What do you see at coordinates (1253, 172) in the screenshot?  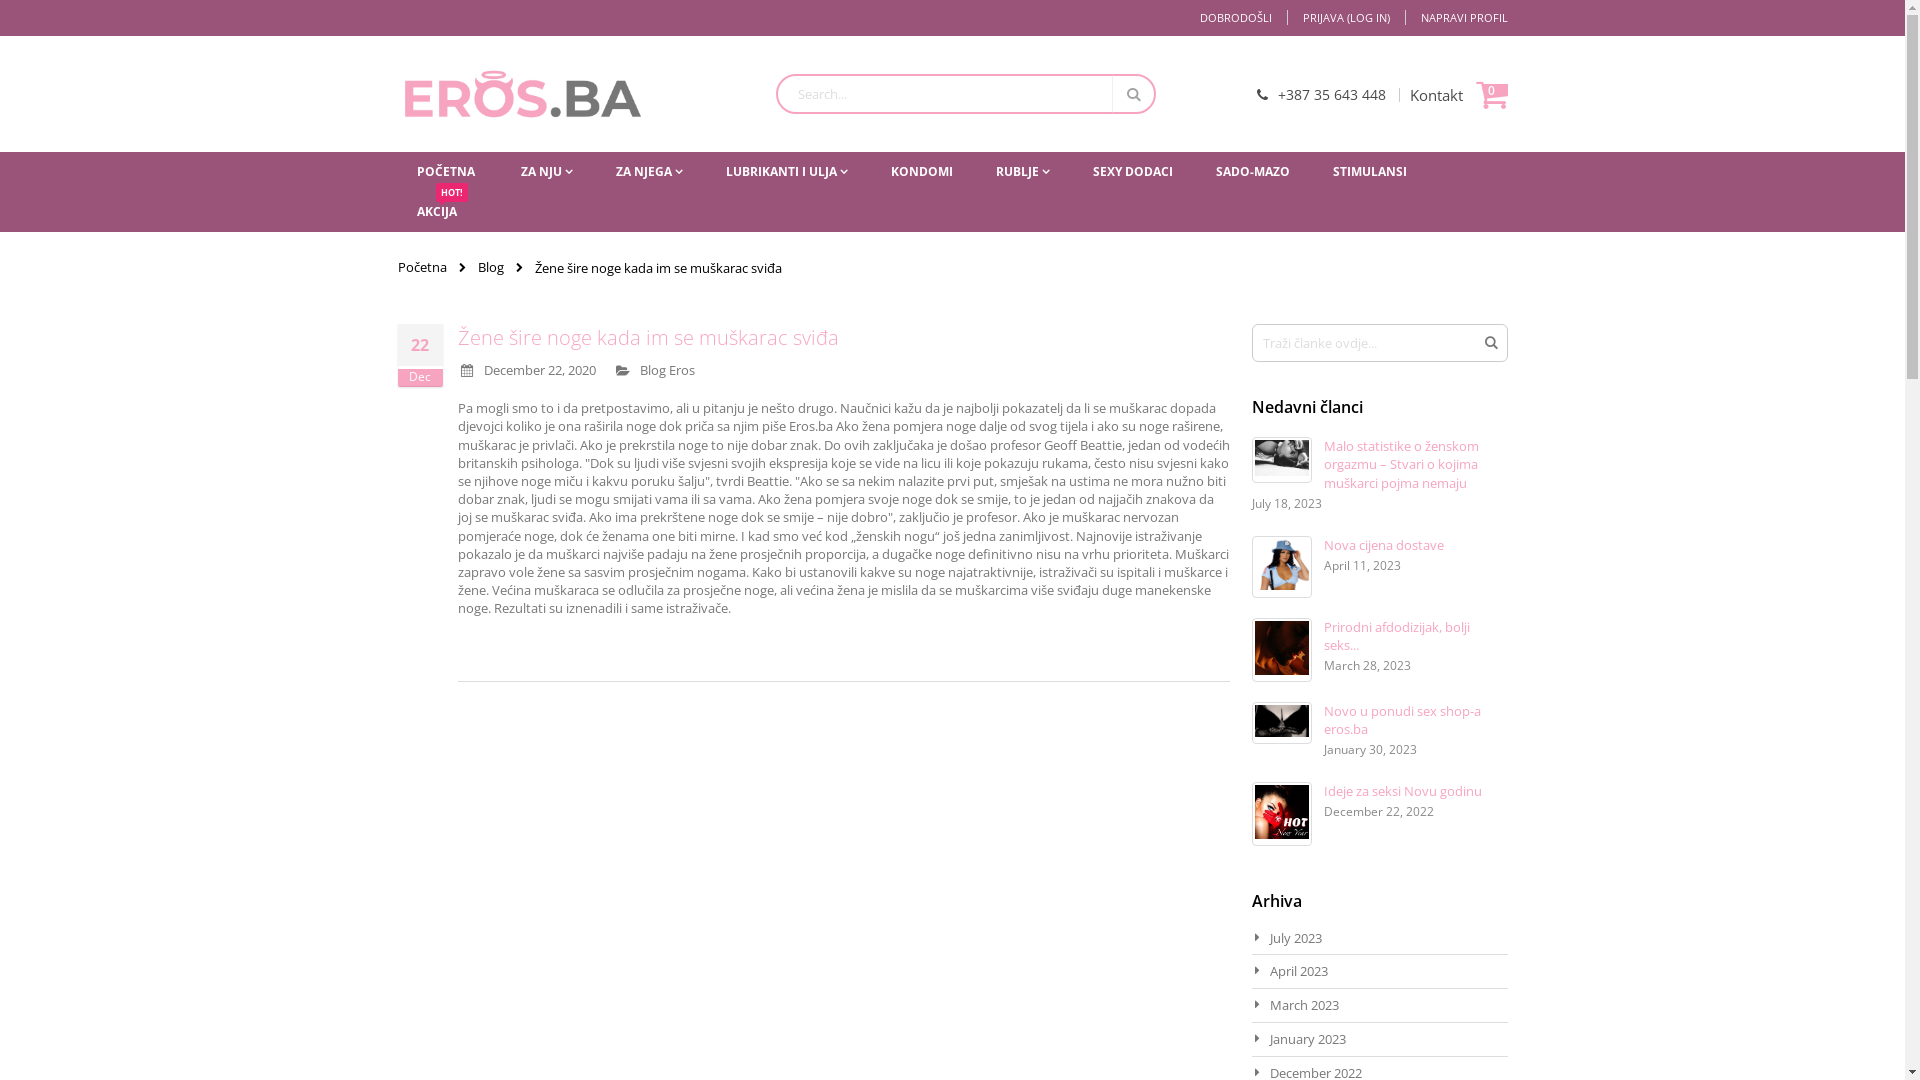 I see `SADO-MAZO` at bounding box center [1253, 172].